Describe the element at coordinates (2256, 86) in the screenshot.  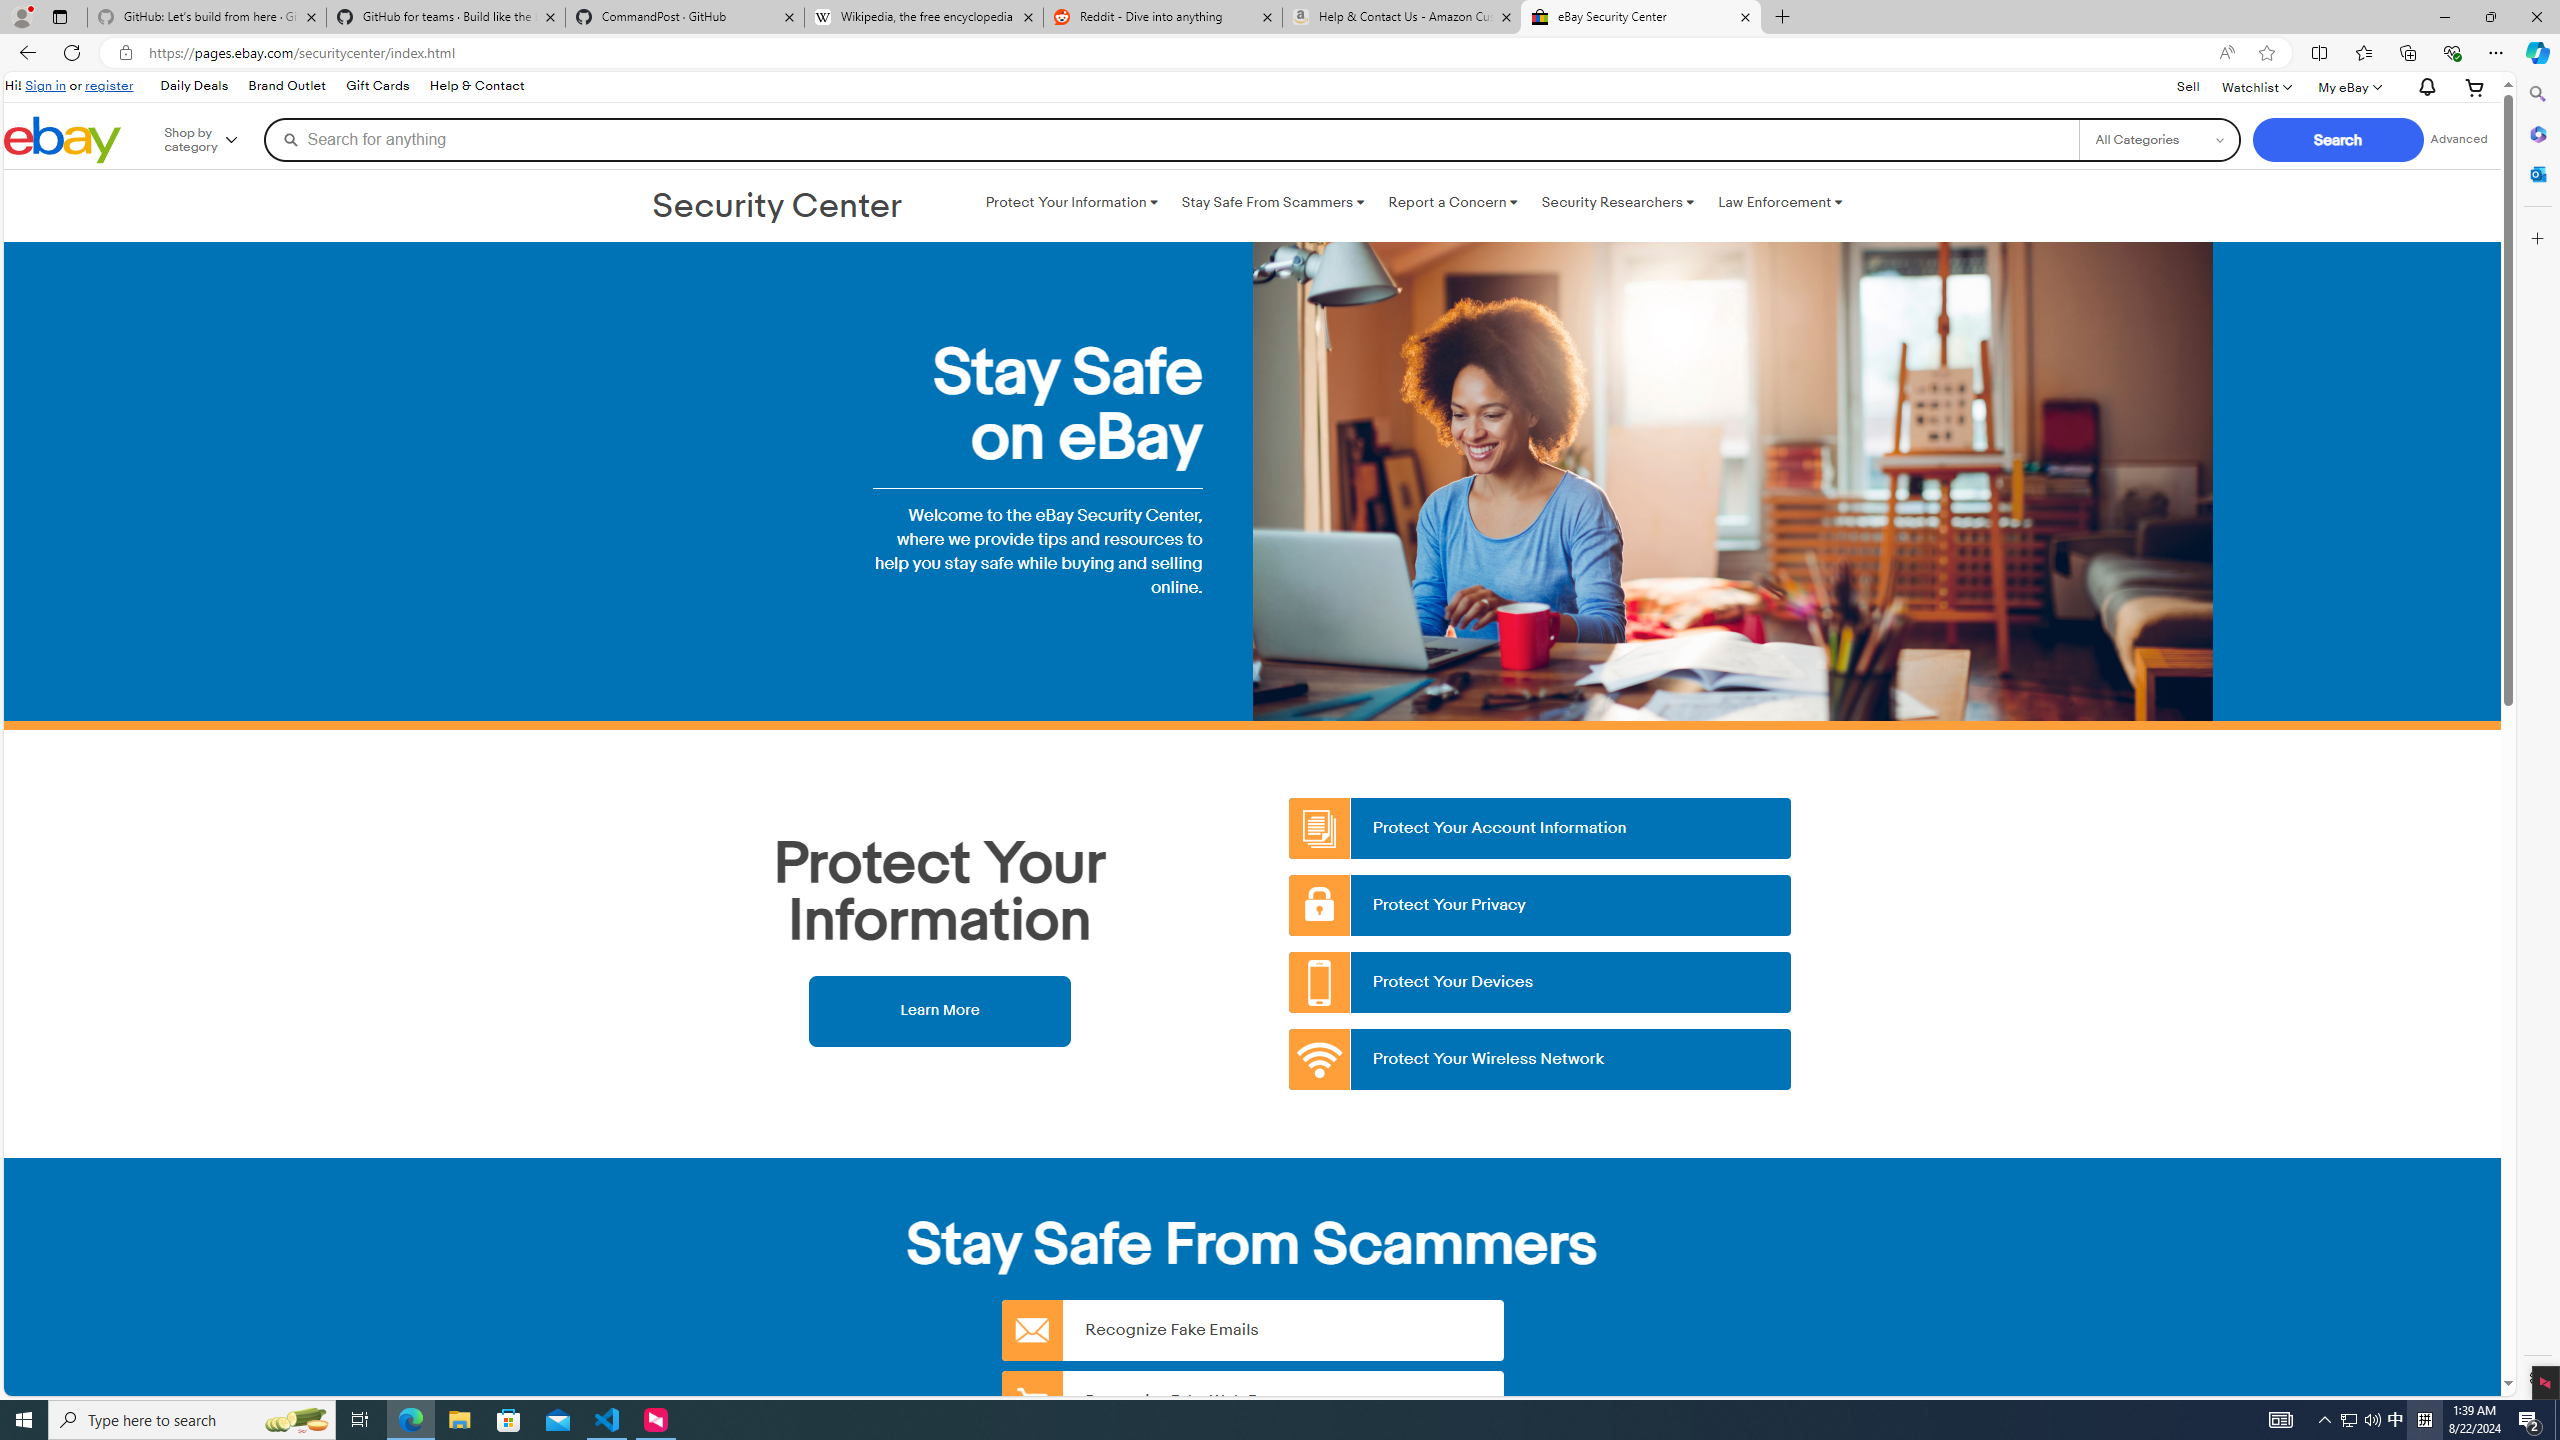
I see `WatchlistExpand Watch List` at that location.